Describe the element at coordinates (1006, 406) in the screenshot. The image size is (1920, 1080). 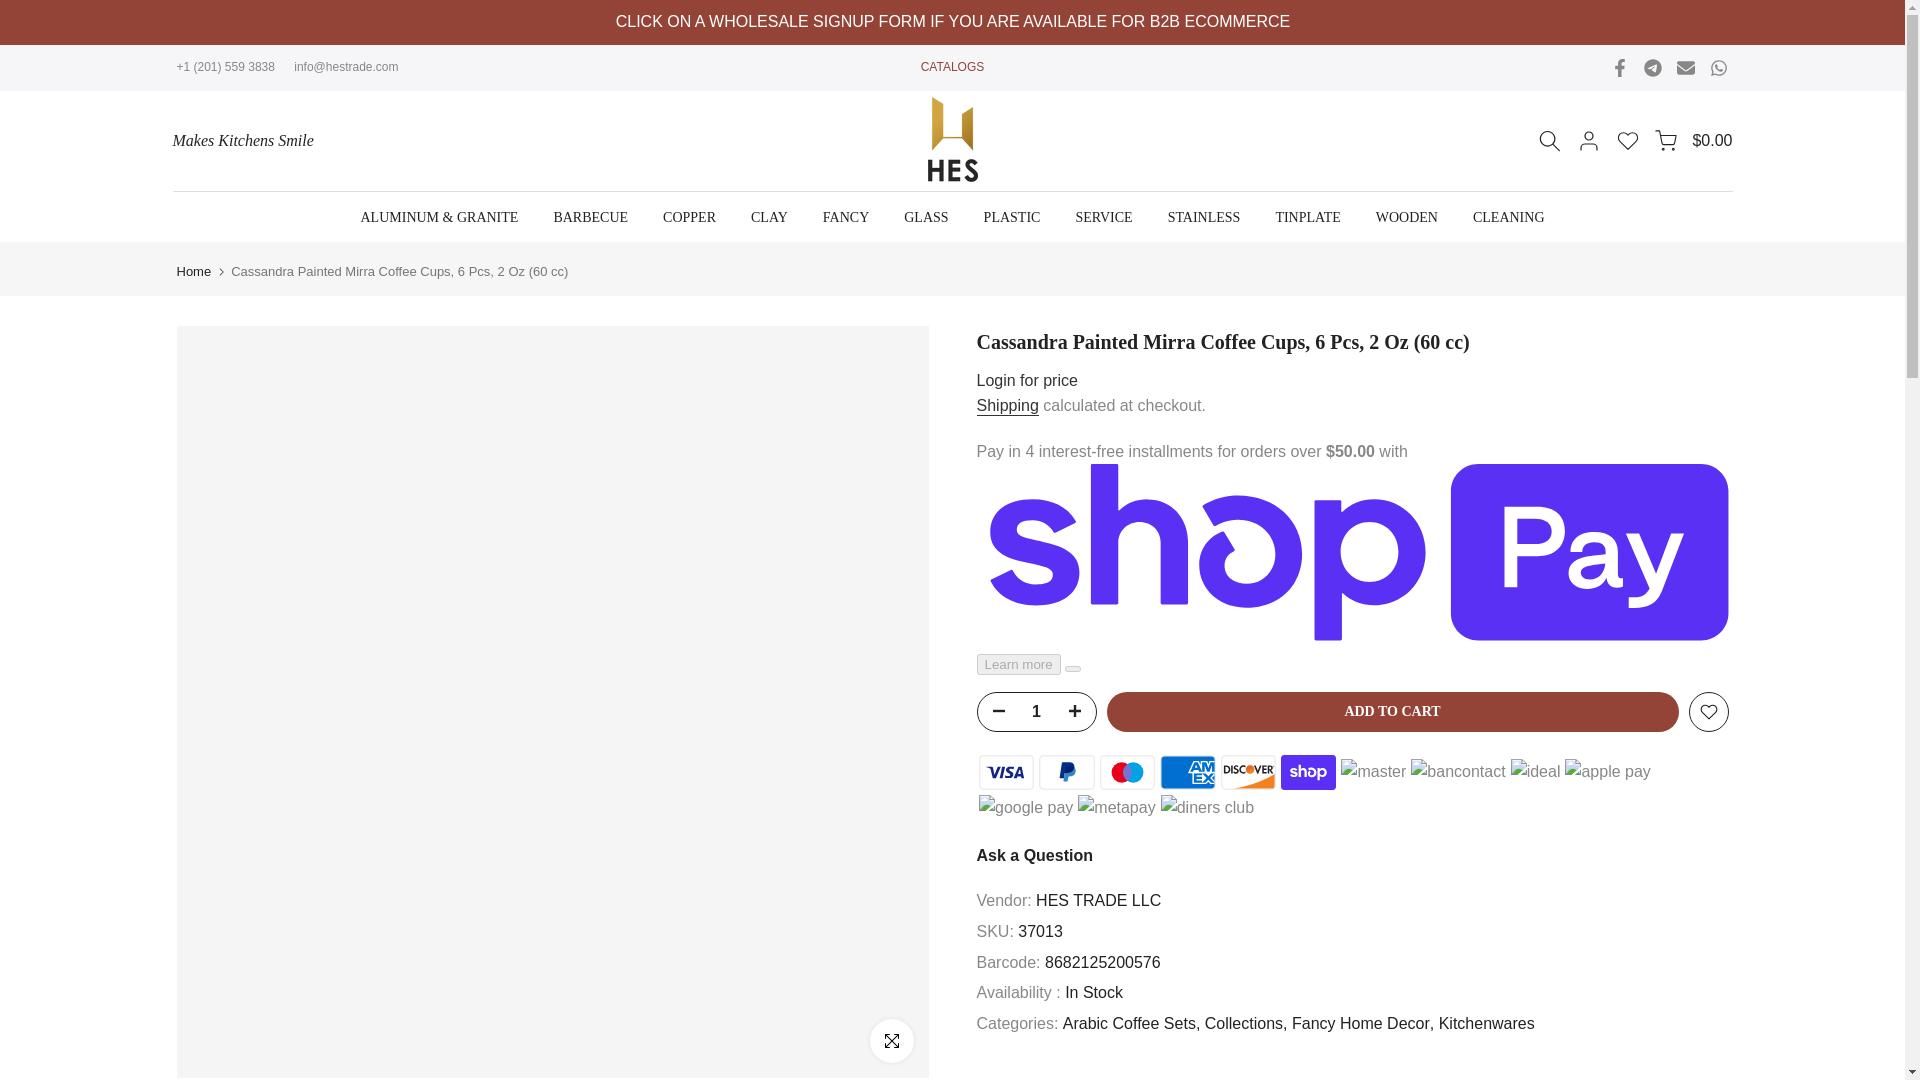
I see `Shipping` at that location.